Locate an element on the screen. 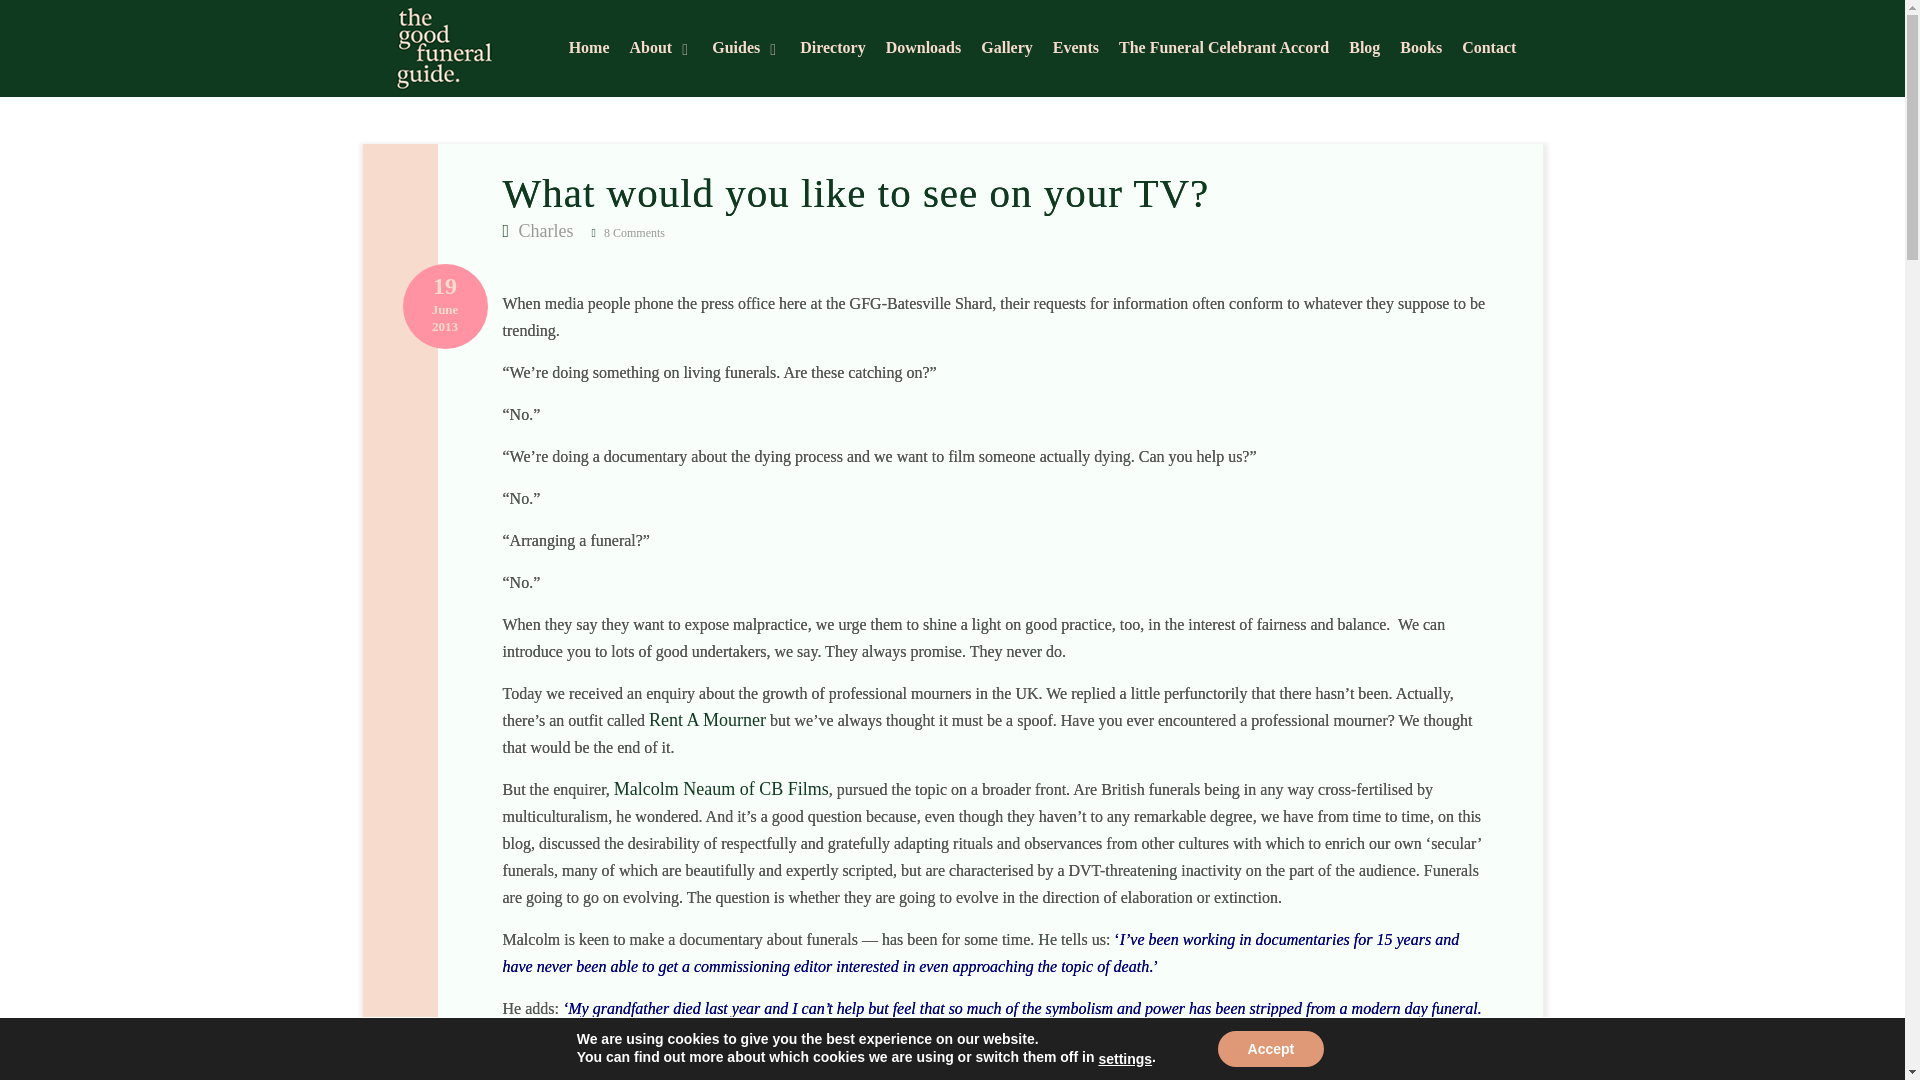 This screenshot has height=1080, width=1920. Gallery is located at coordinates (1006, 50).